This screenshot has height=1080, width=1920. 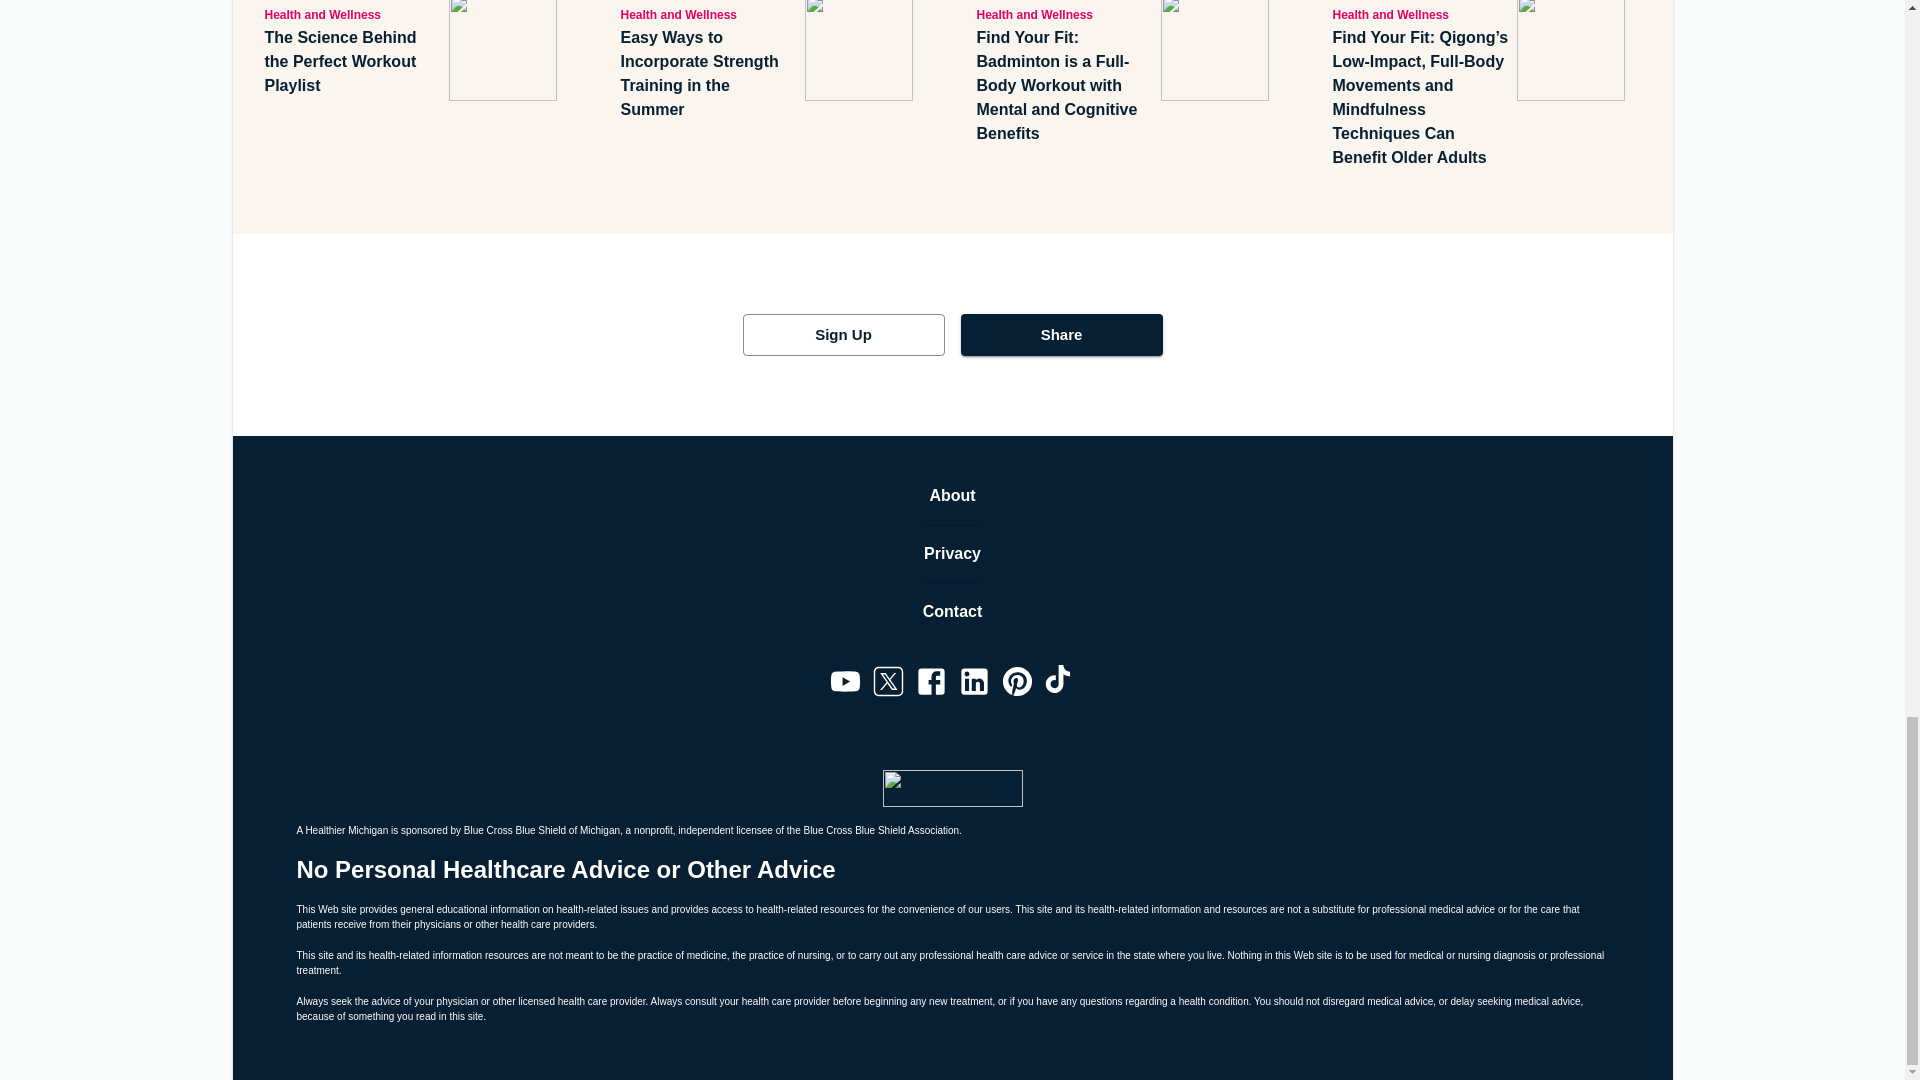 What do you see at coordinates (842, 335) in the screenshot?
I see `Sign Up` at bounding box center [842, 335].